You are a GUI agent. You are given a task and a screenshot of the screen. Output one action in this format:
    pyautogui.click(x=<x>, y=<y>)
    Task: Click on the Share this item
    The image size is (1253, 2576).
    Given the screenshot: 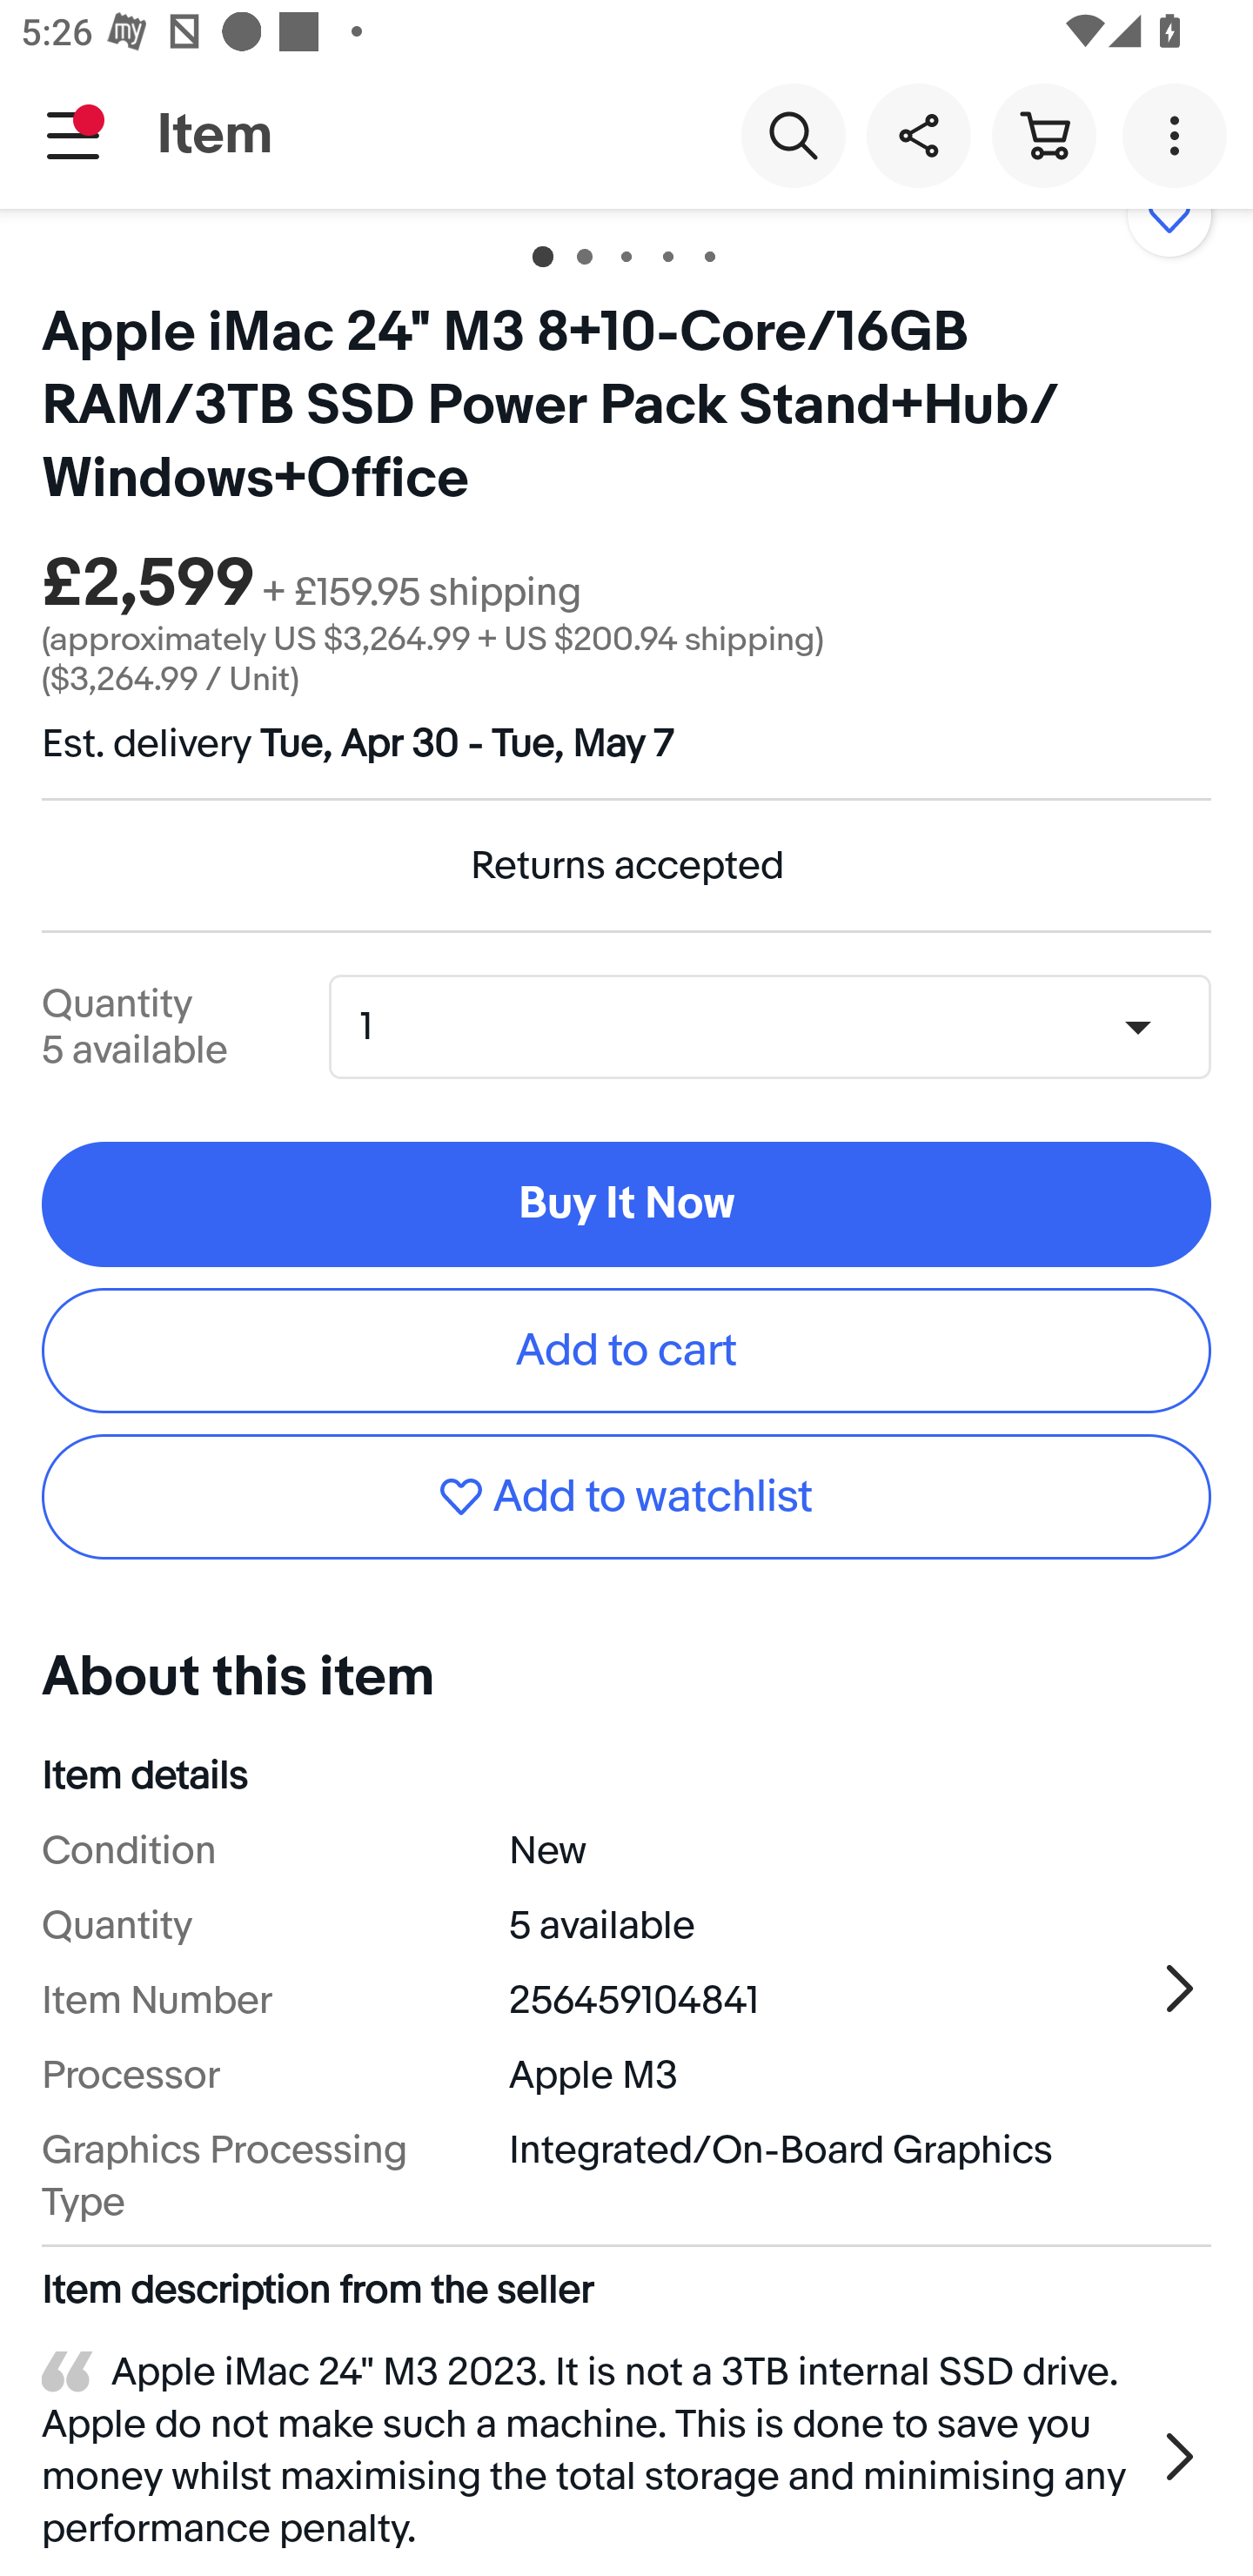 What is the action you would take?
    pyautogui.click(x=918, y=134)
    